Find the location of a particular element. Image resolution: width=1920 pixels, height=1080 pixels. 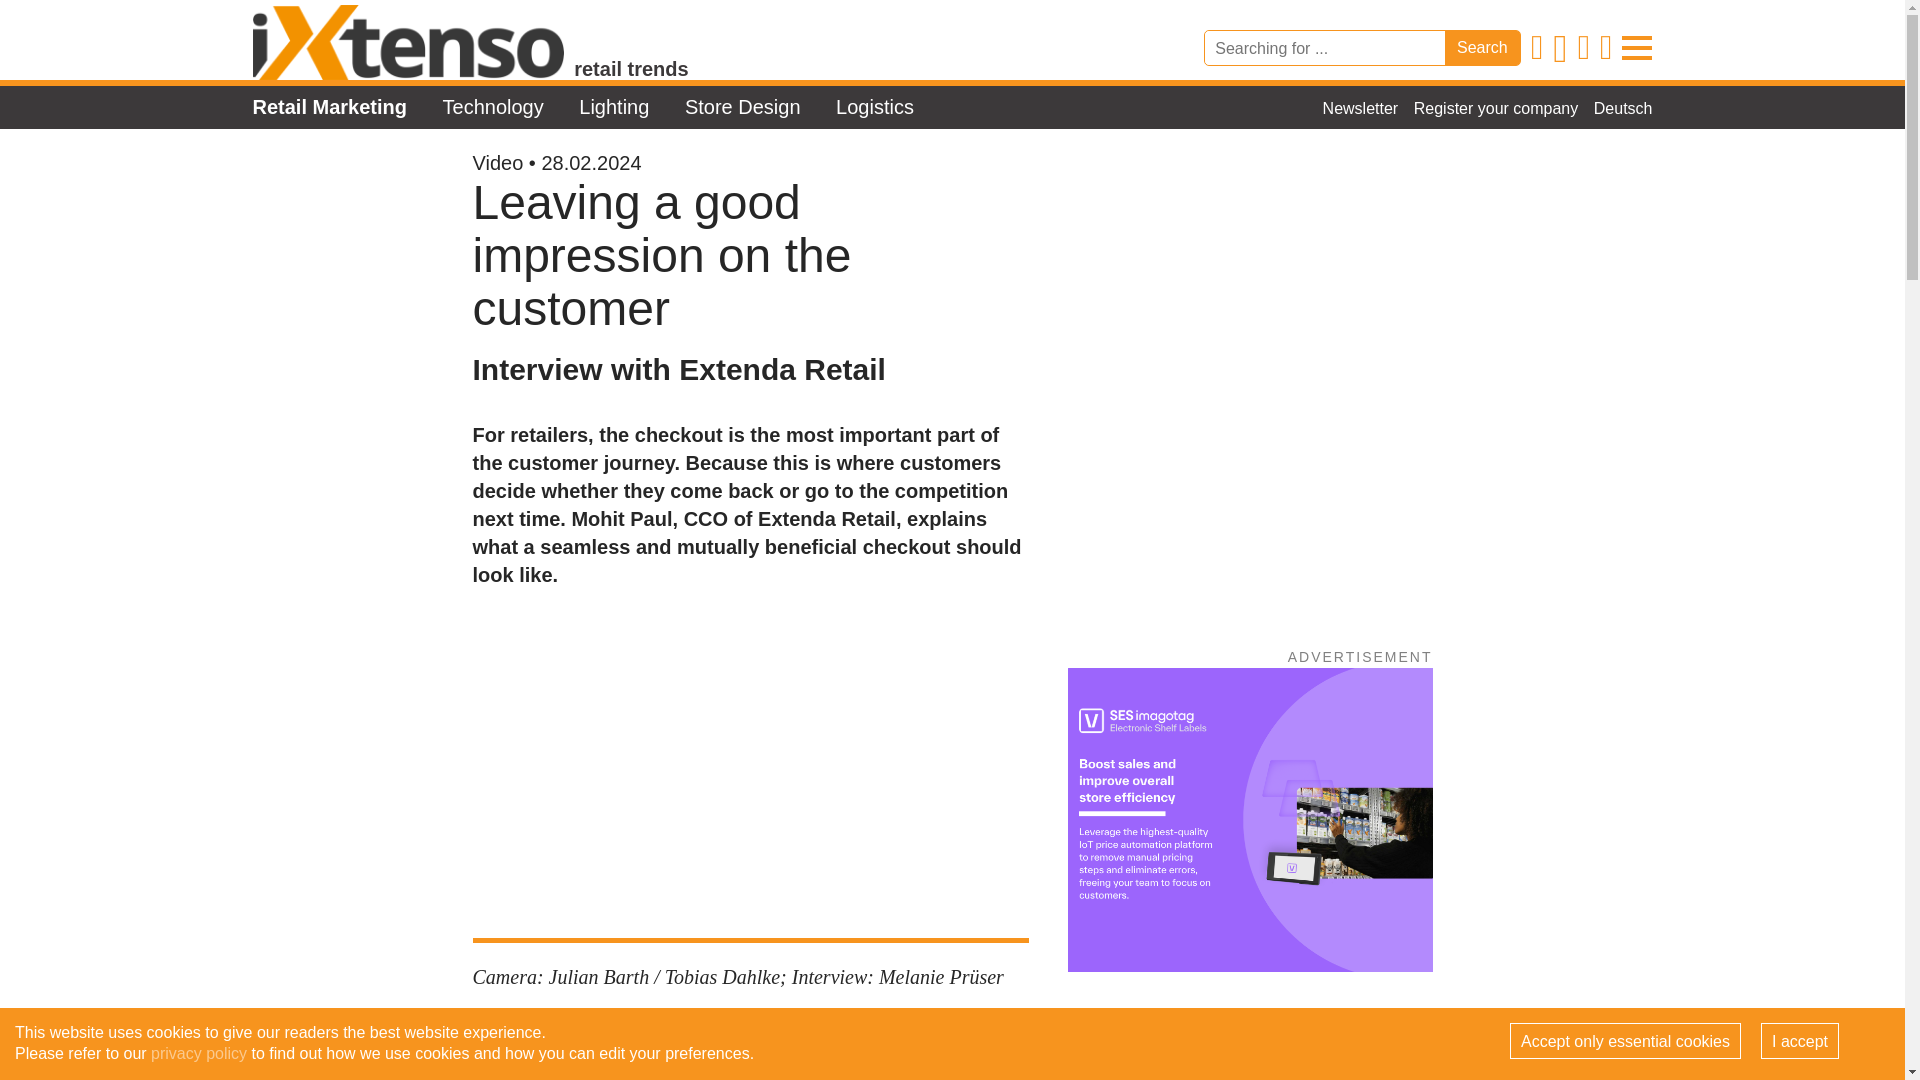

Logistics is located at coordinates (874, 106).